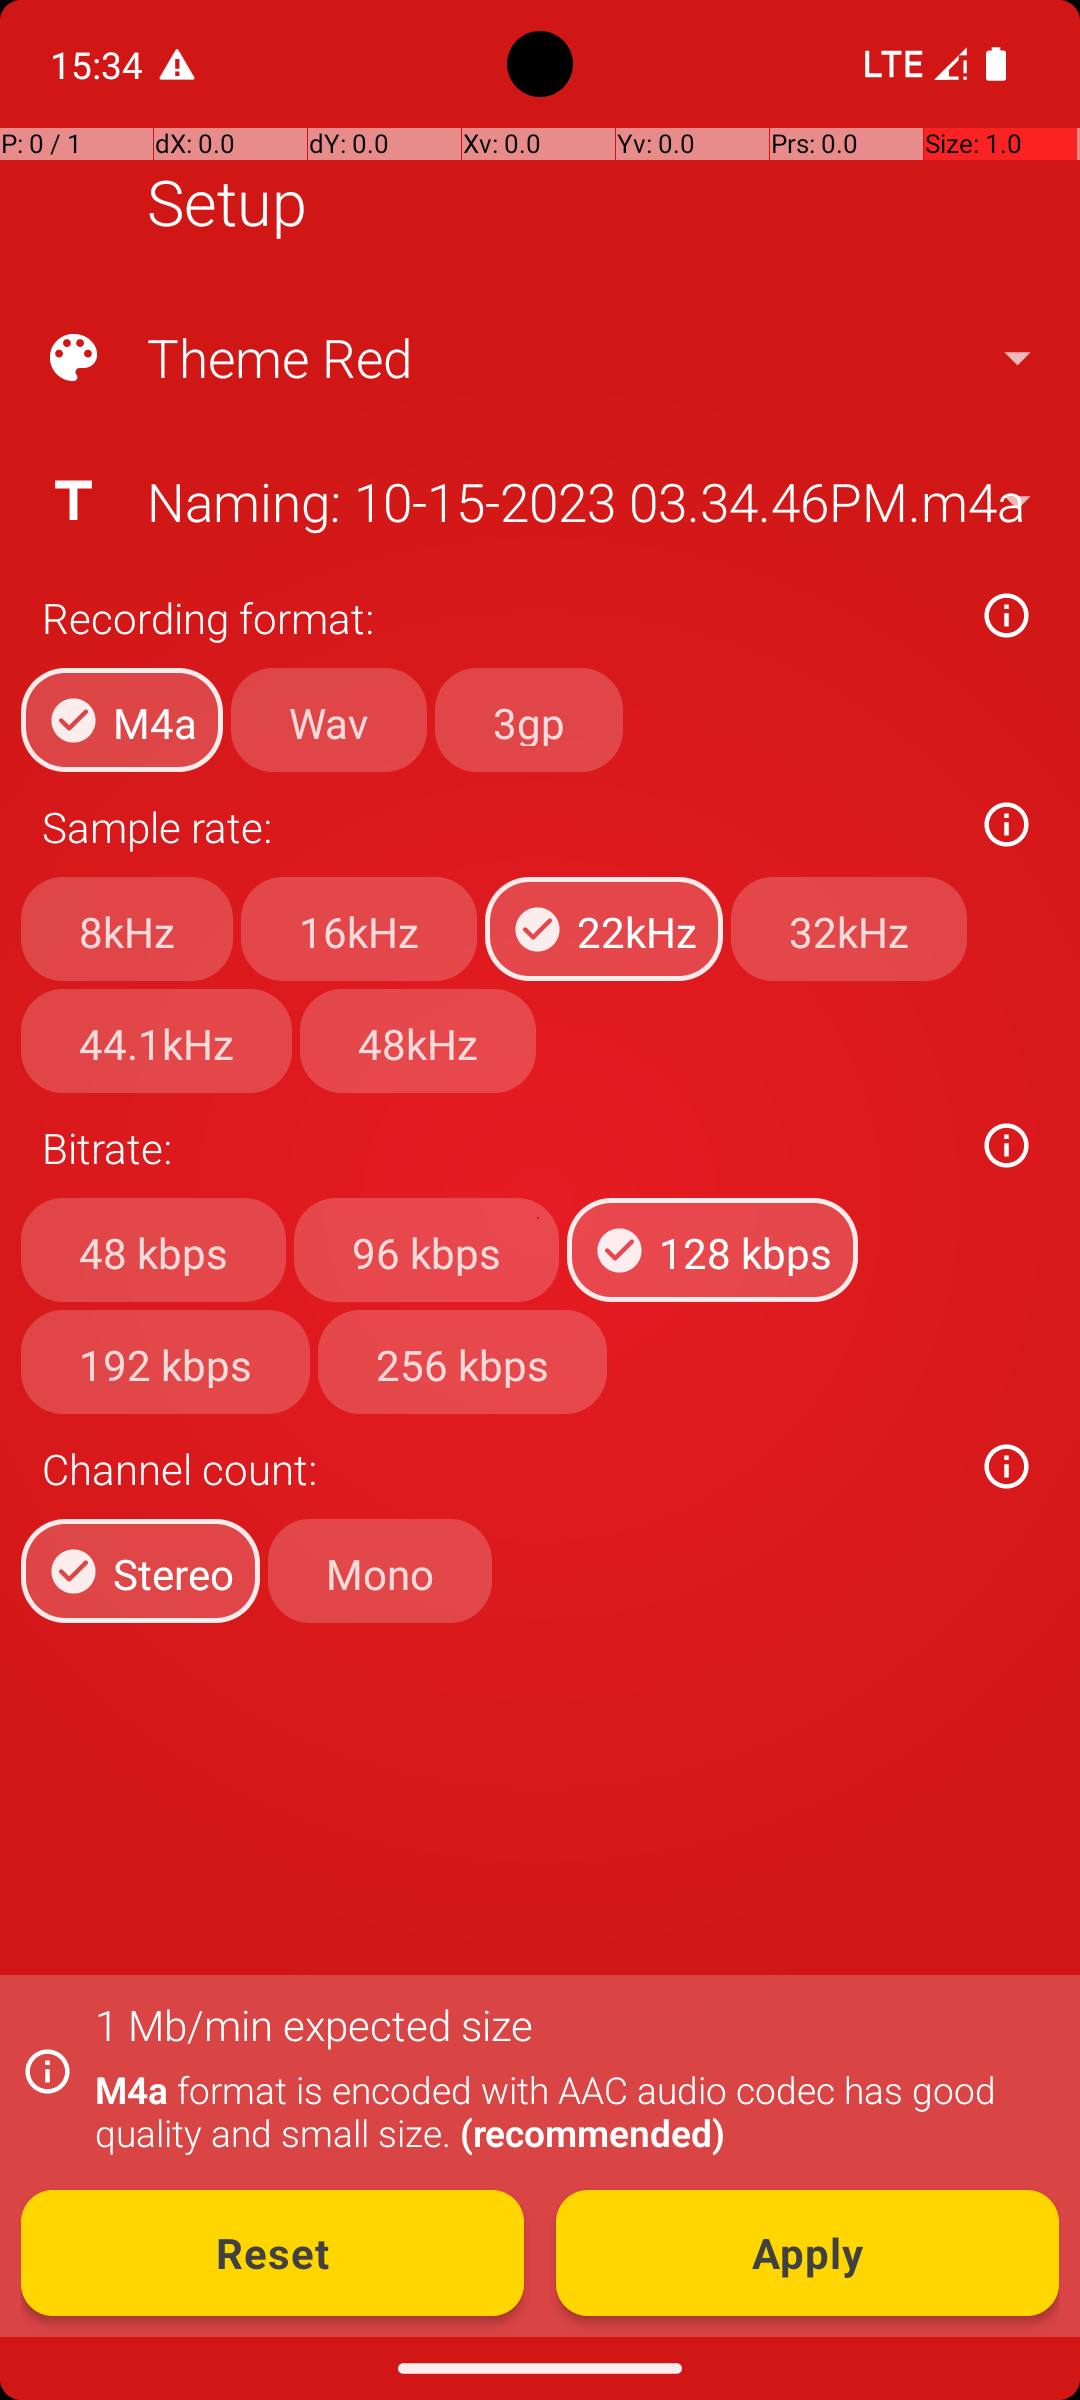 This screenshot has height=2400, width=1080. Describe the element at coordinates (912, 64) in the screenshot. I see `Phone one bar.` at that location.